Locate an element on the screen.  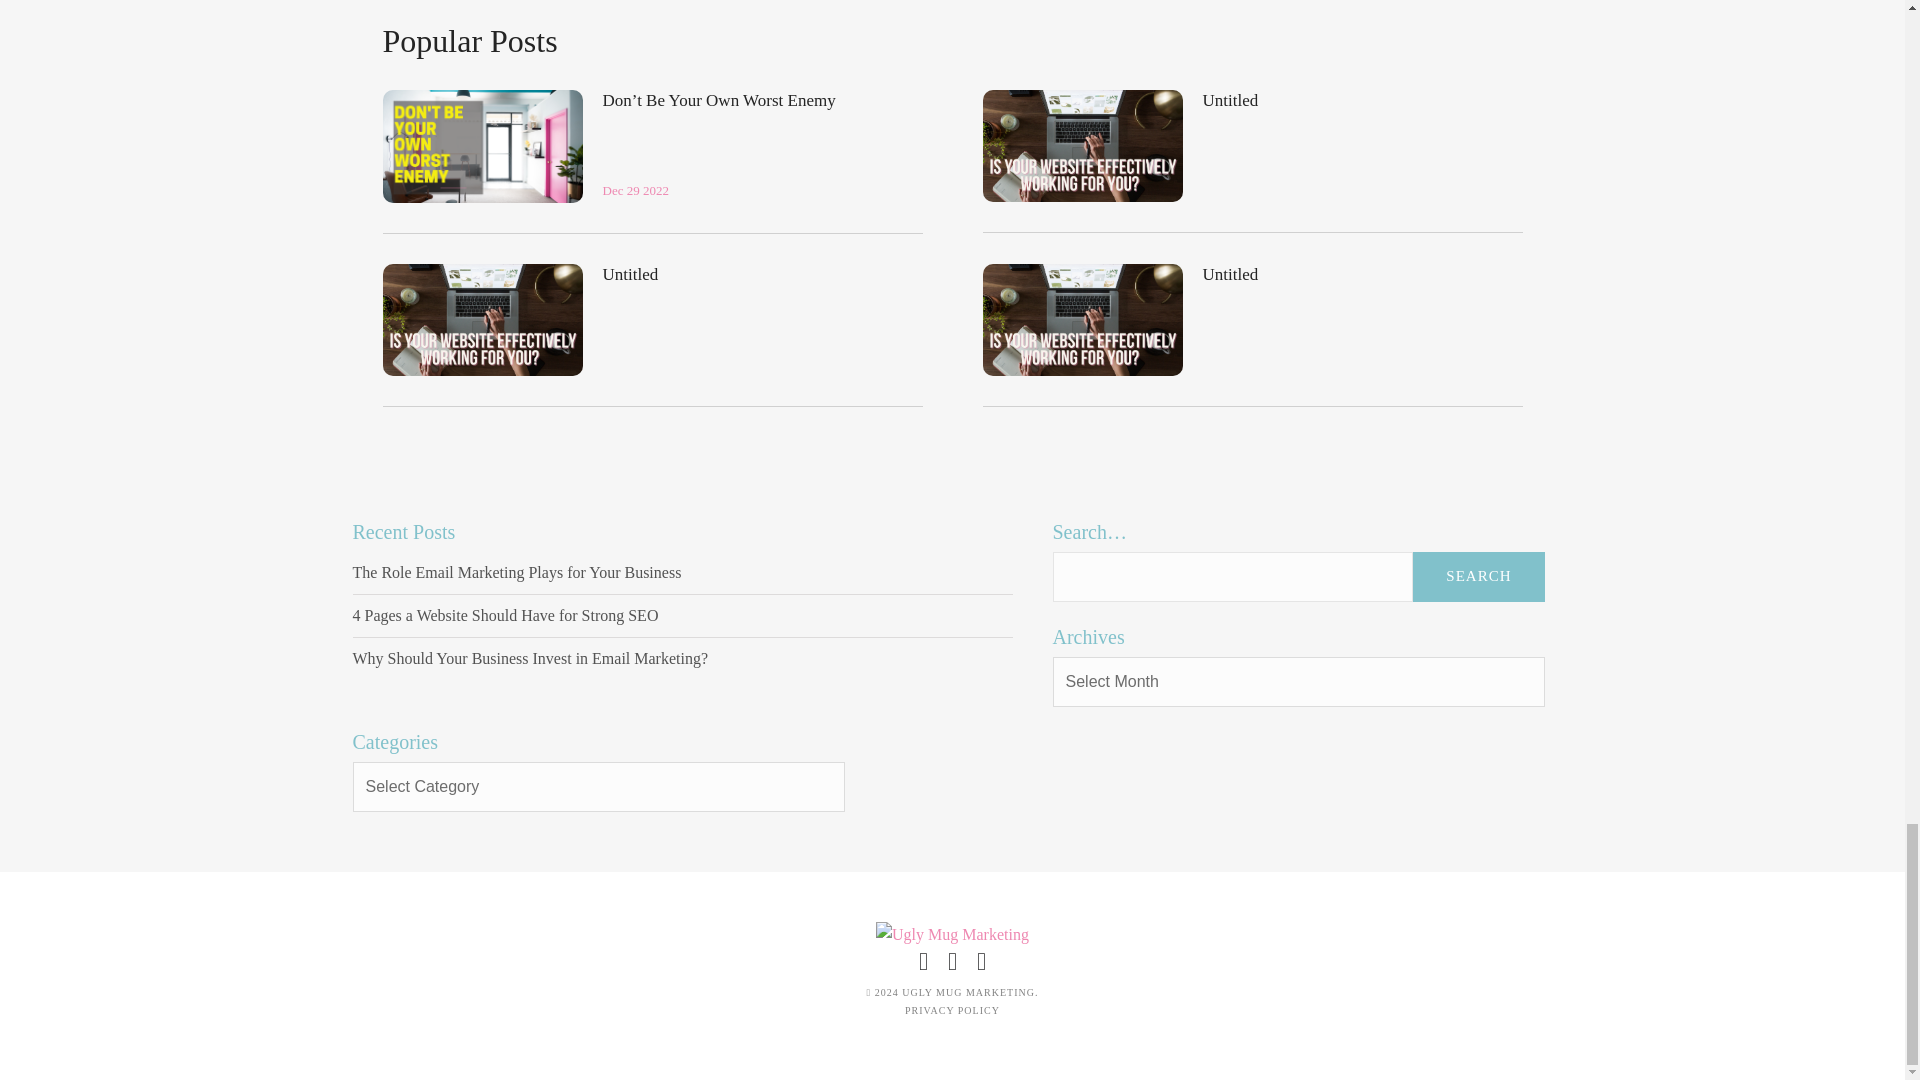
Untitled is located at coordinates (1082, 319).